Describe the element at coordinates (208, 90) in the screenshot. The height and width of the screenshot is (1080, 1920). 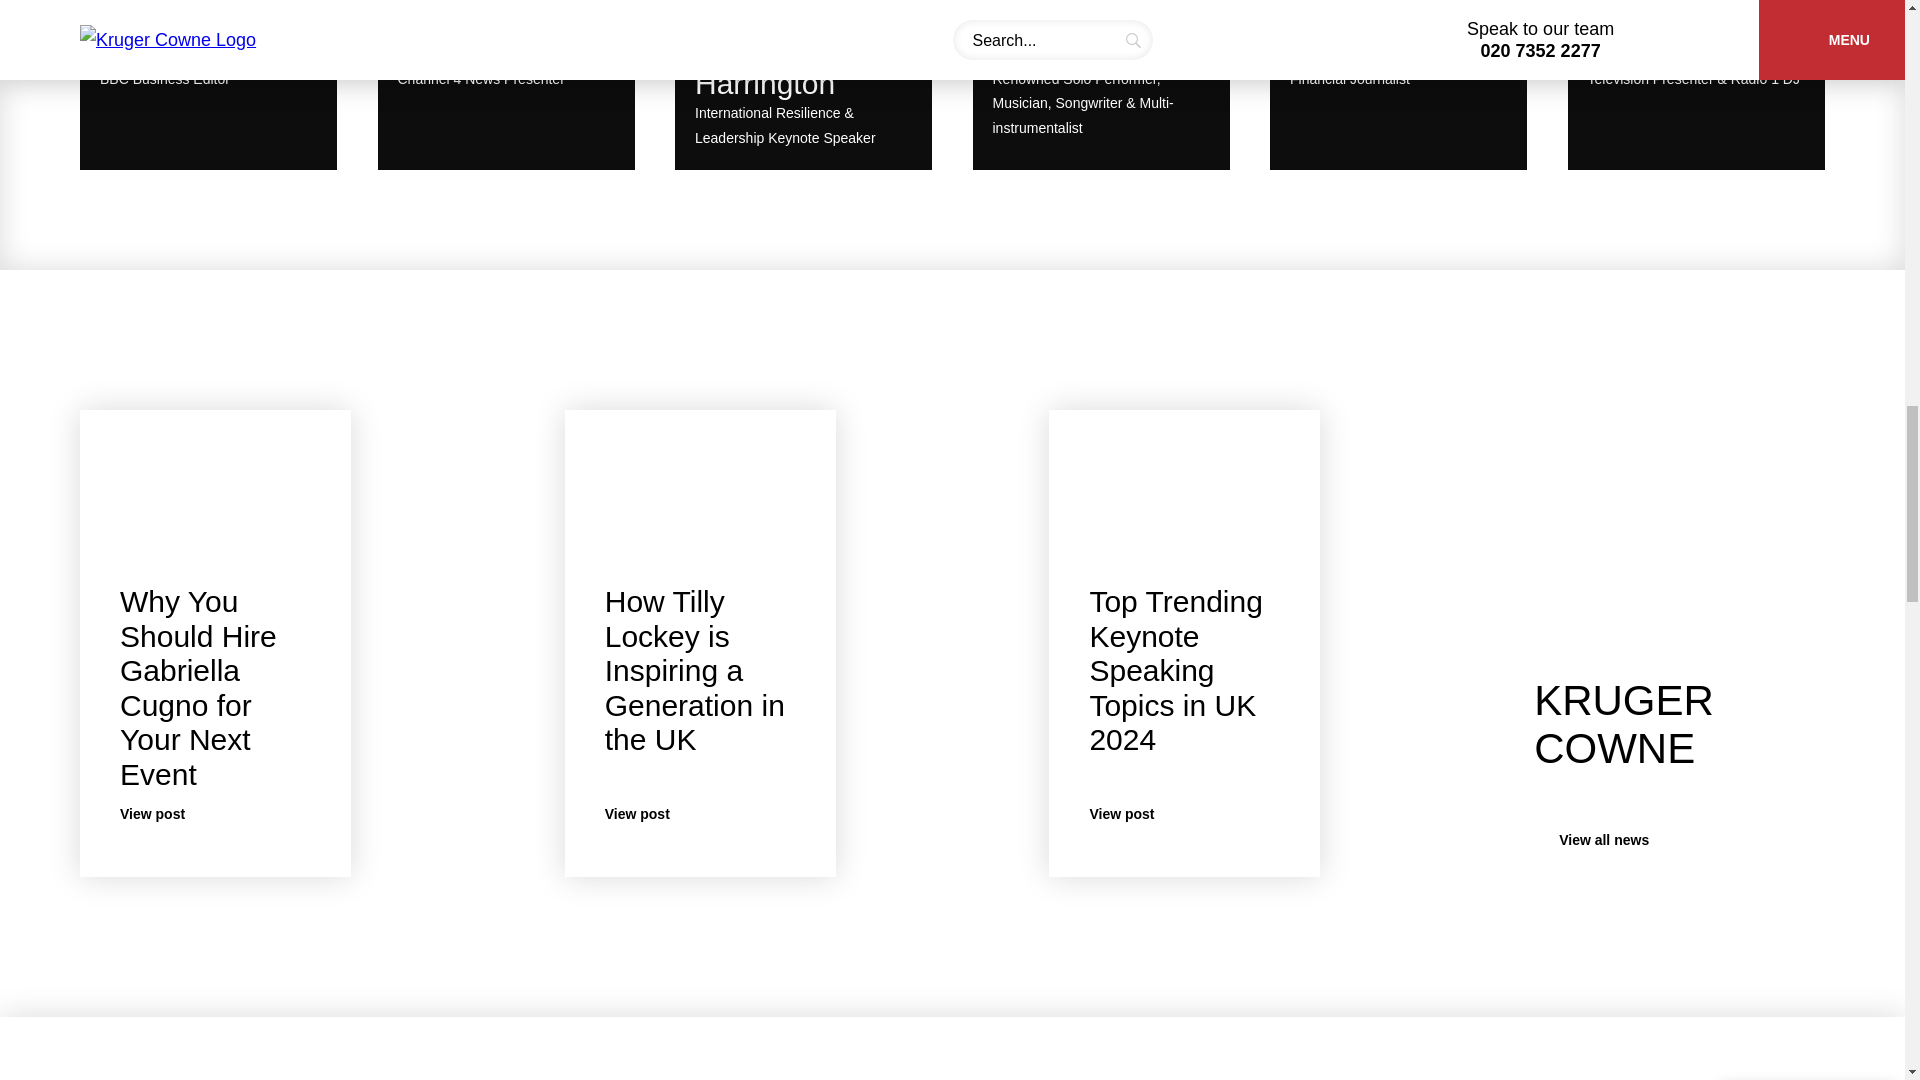
I see `View post` at that location.